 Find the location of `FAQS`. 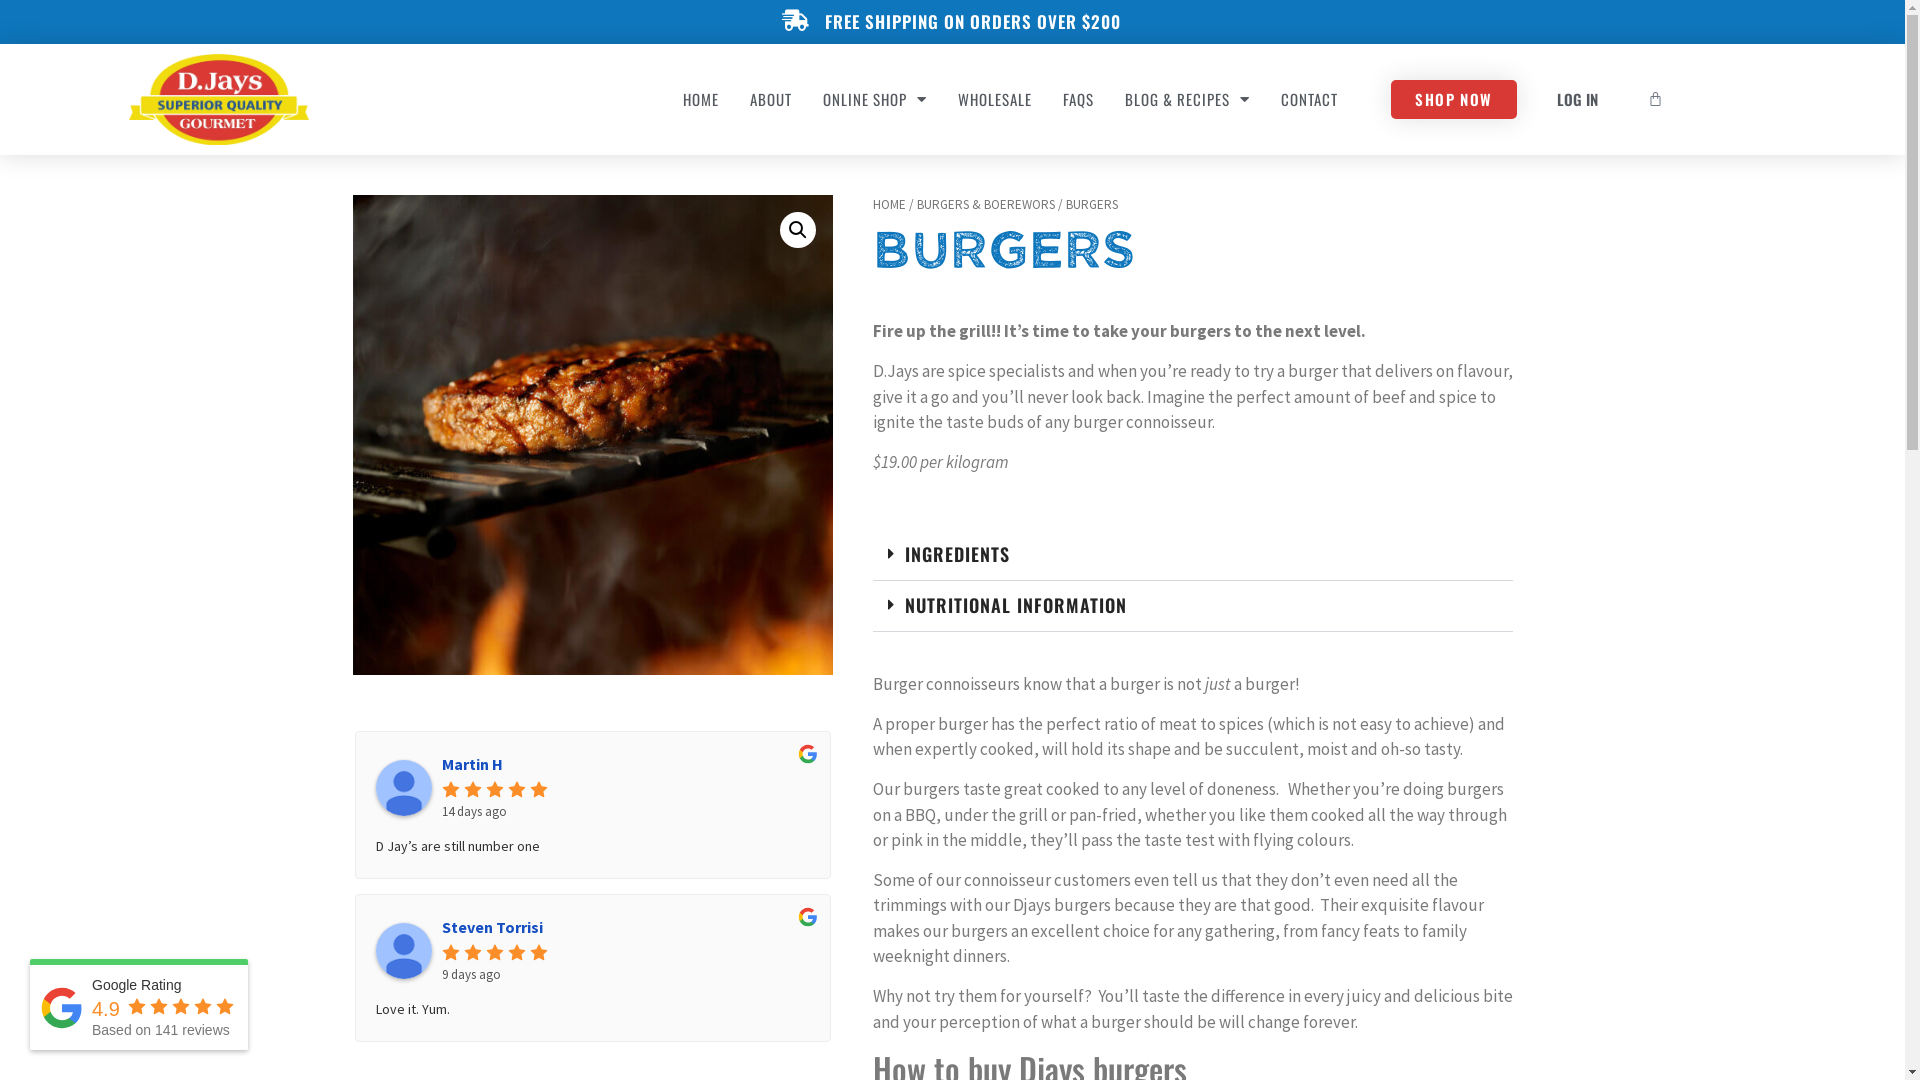

FAQS is located at coordinates (1078, 99).